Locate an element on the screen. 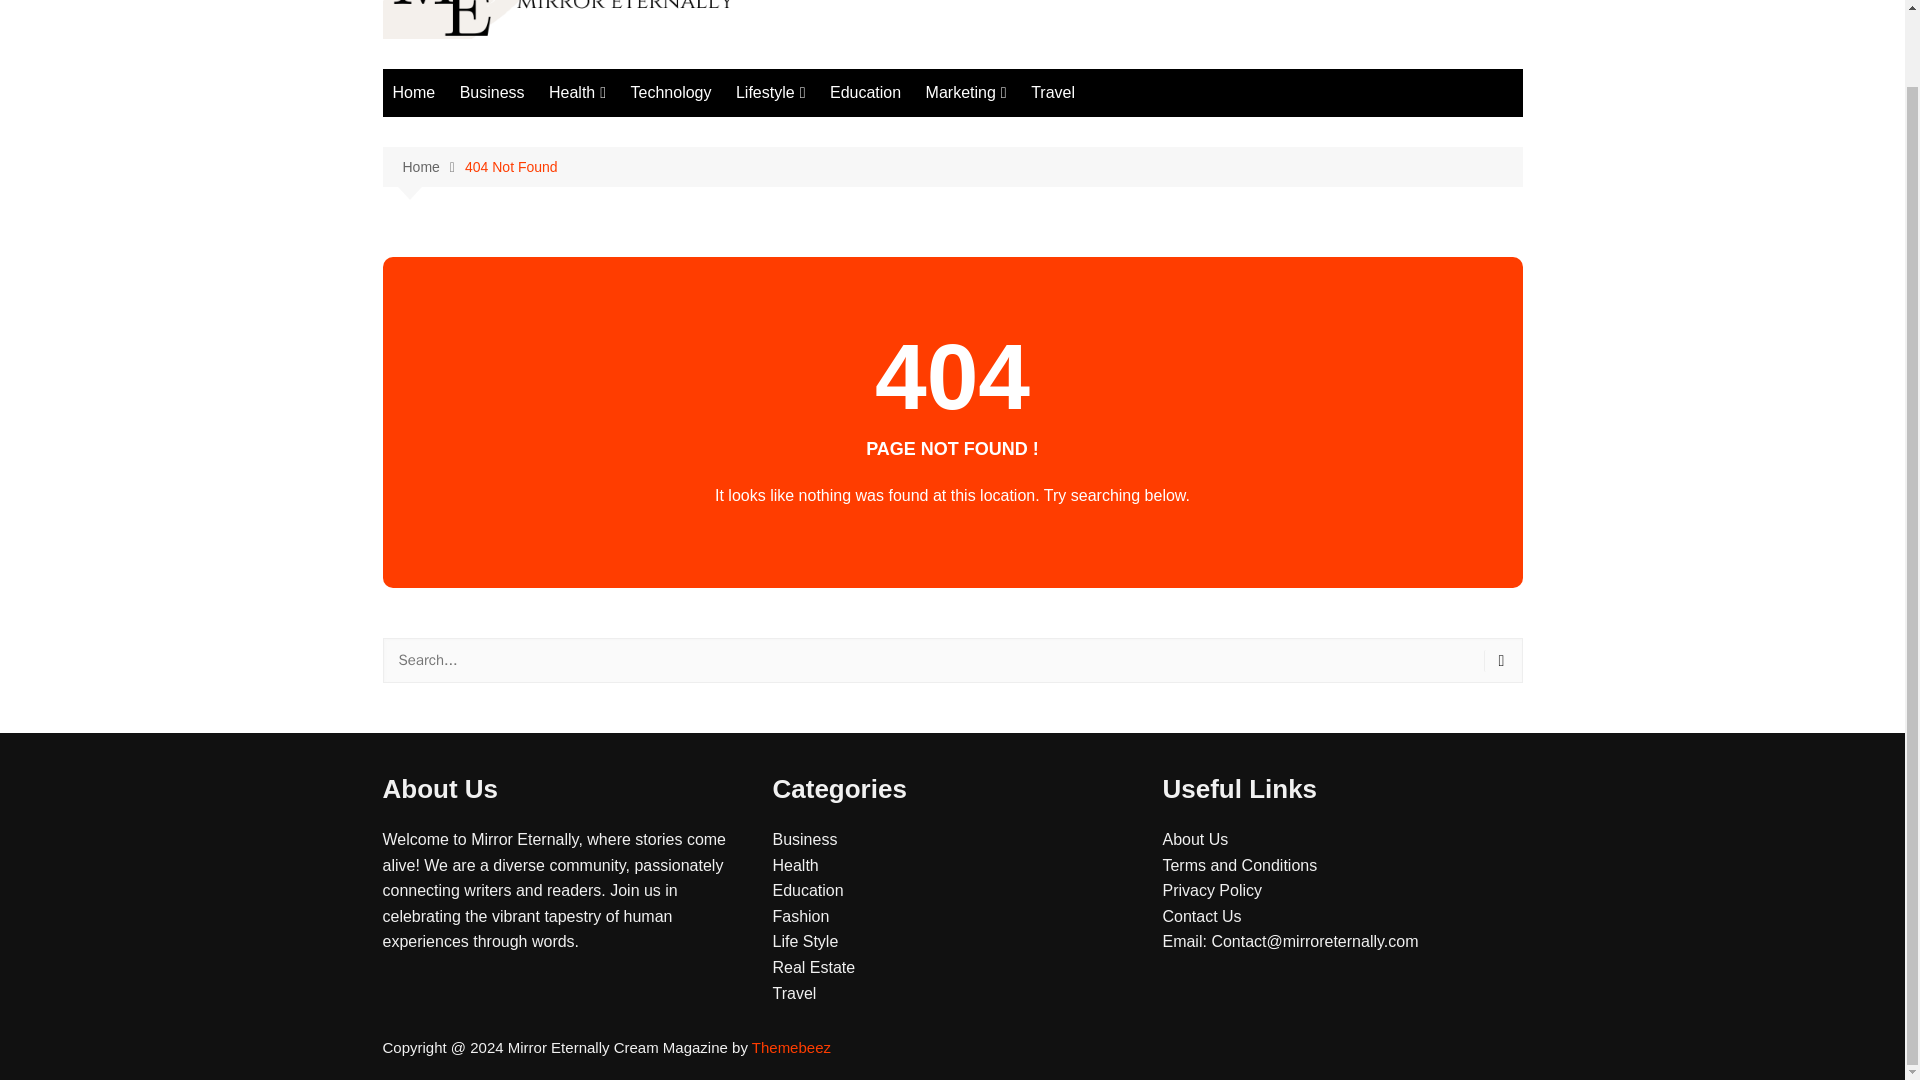 The height and width of the screenshot is (1080, 1920). Contact Us is located at coordinates (1200, 916).